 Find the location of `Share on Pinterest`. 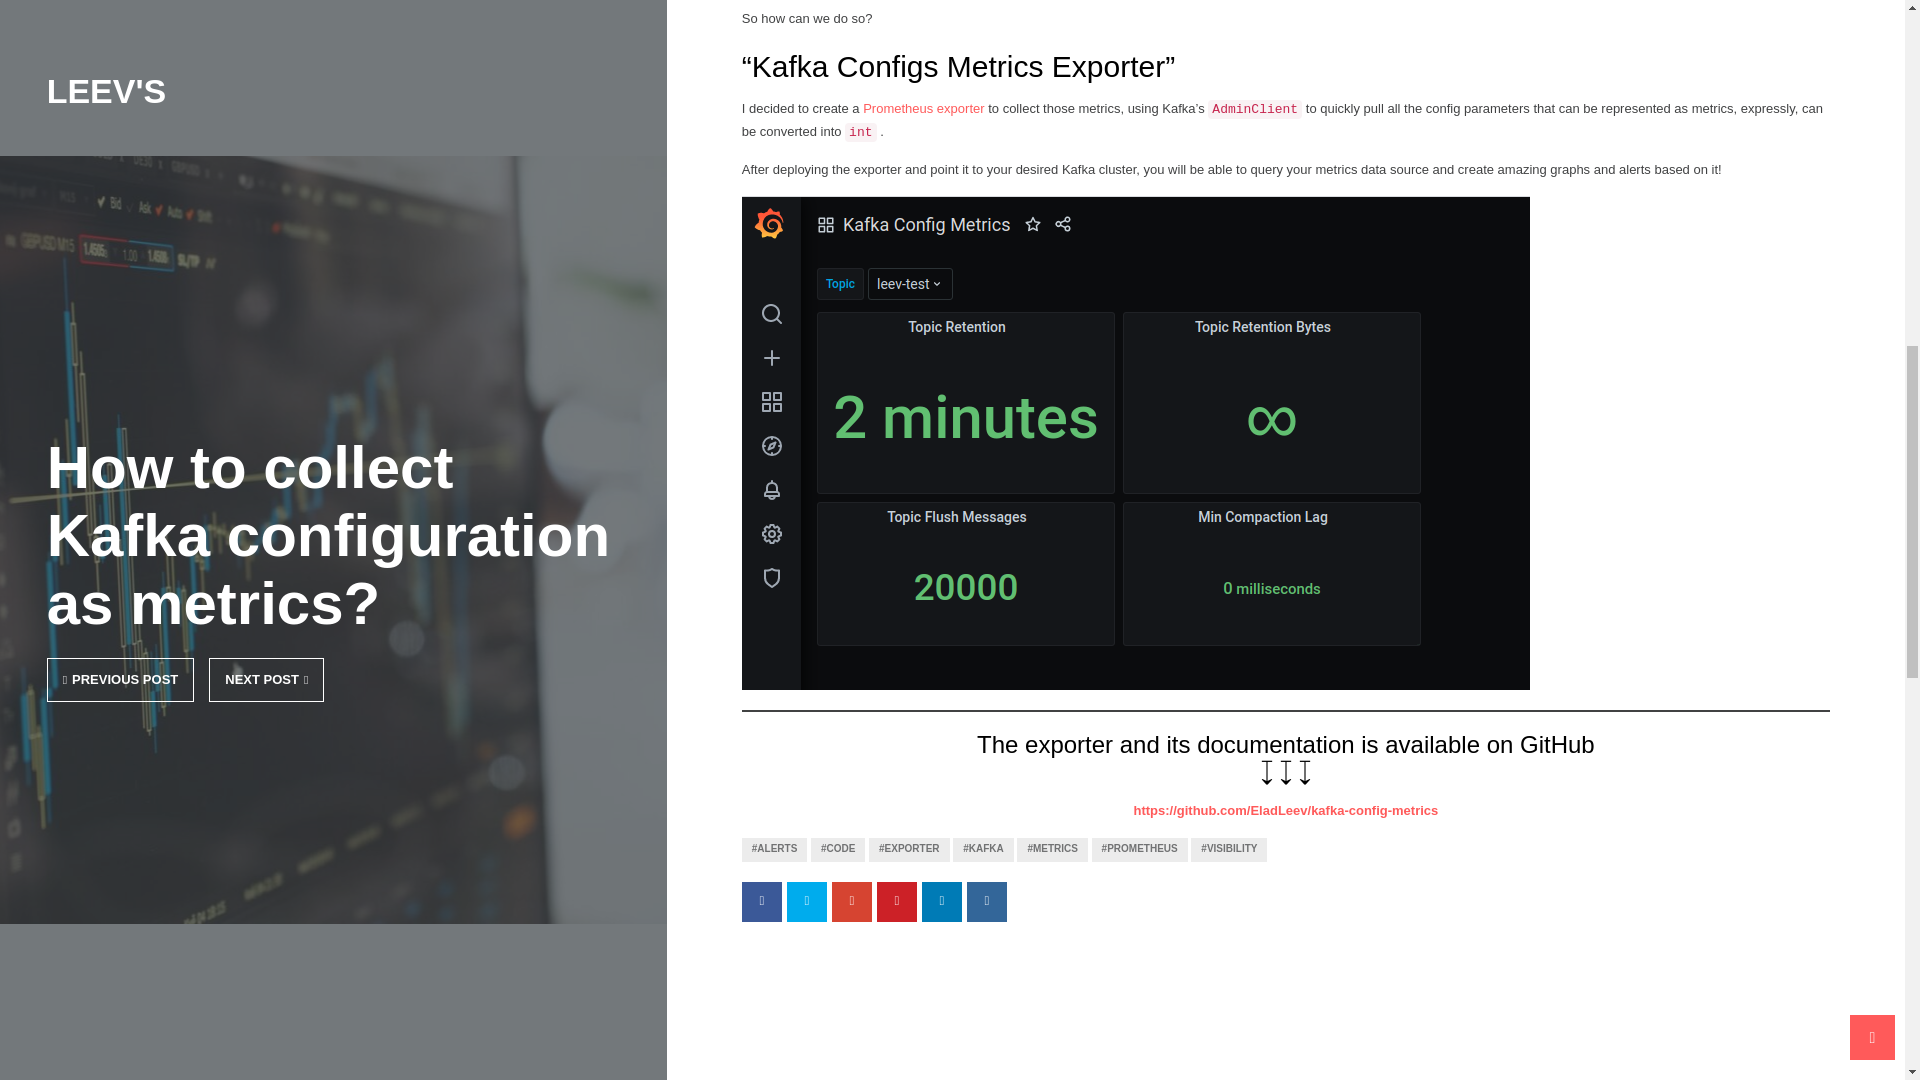

Share on Pinterest is located at coordinates (897, 902).